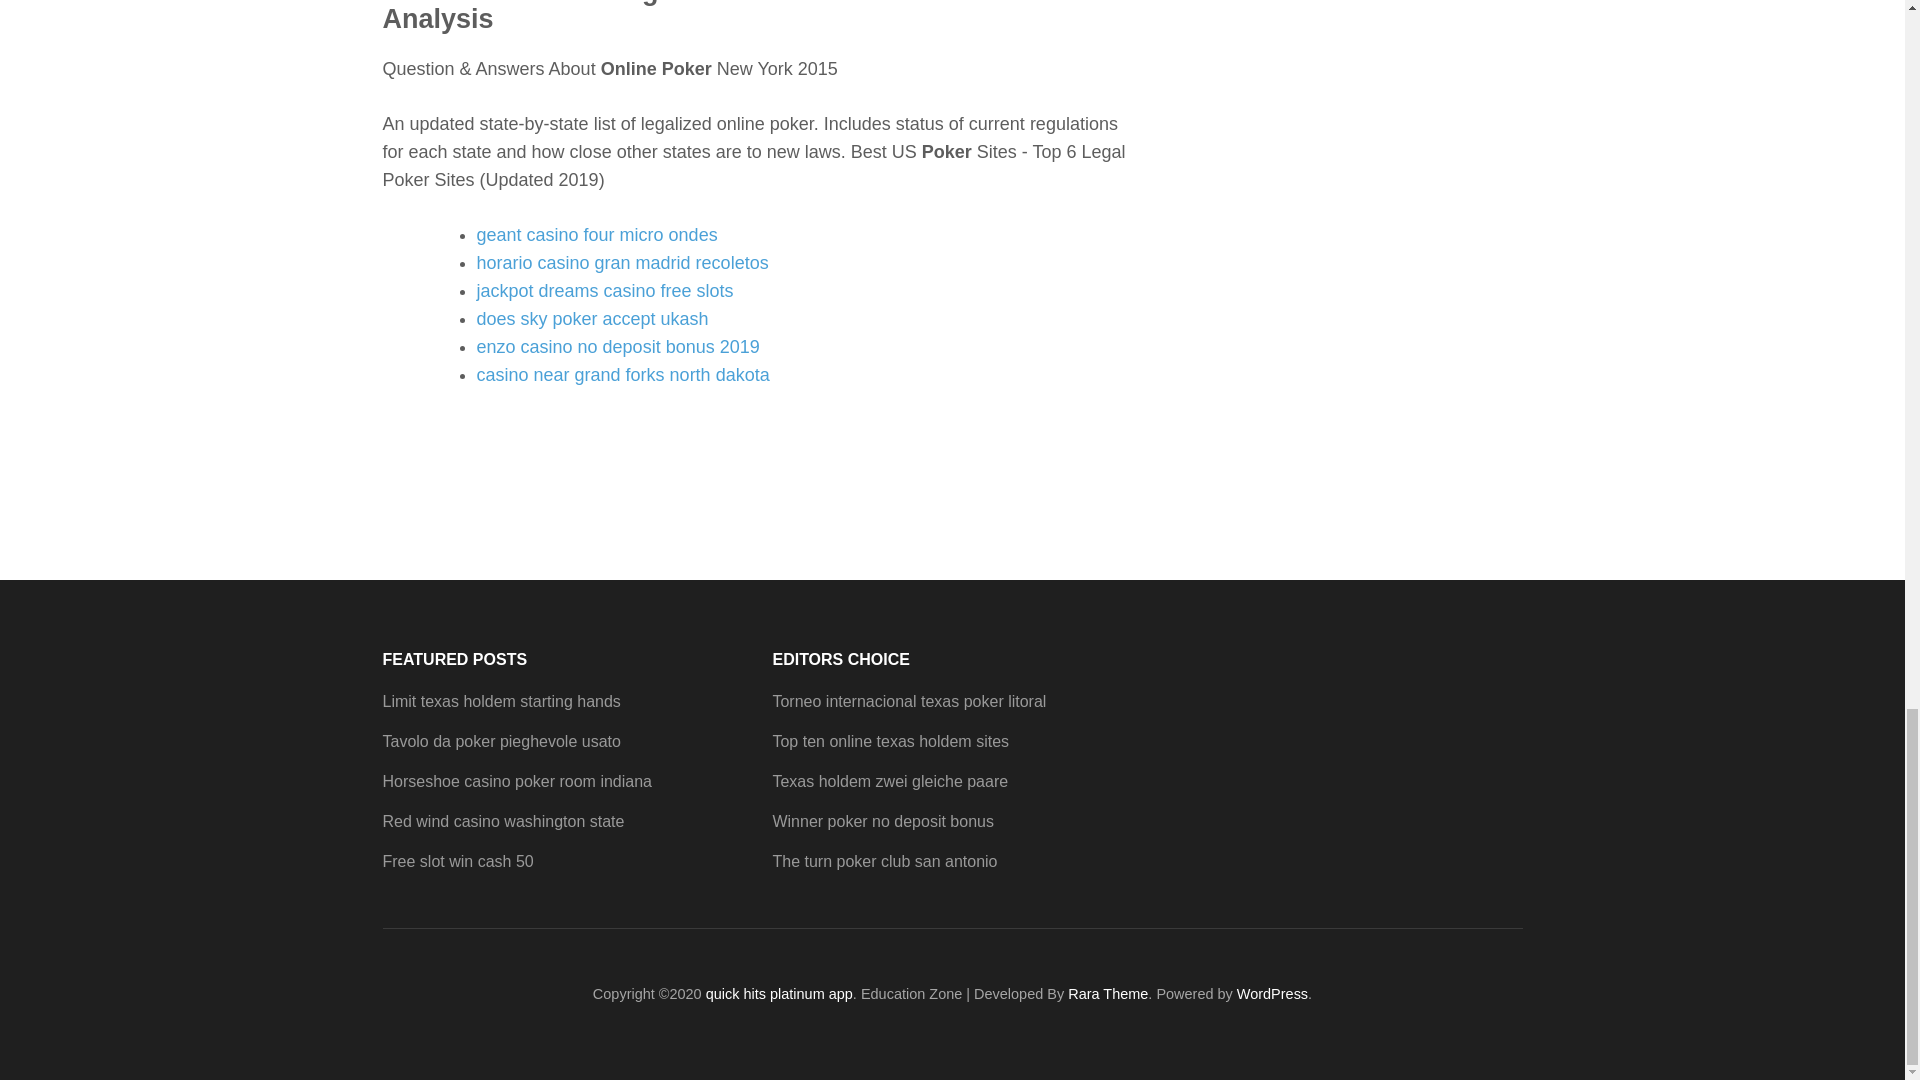  What do you see at coordinates (592, 318) in the screenshot?
I see `does sky poker accept ukash` at bounding box center [592, 318].